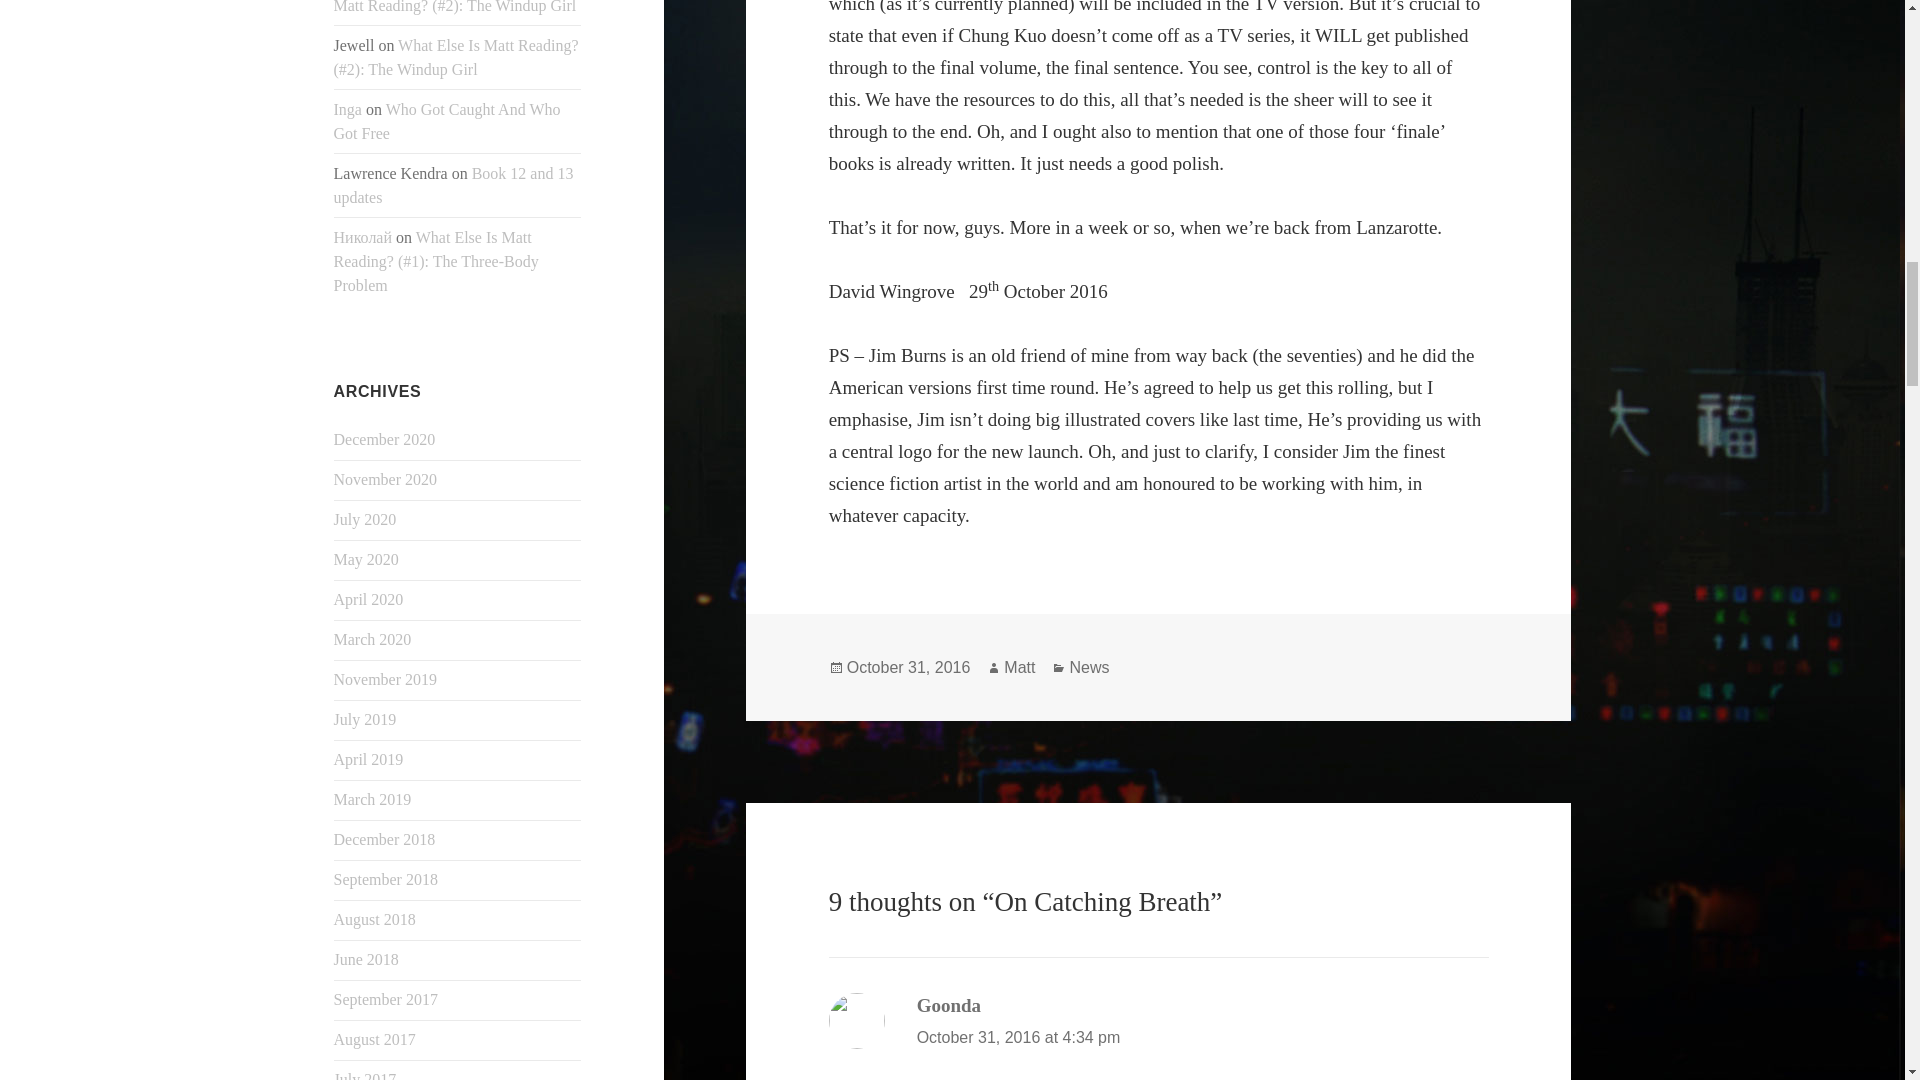 The height and width of the screenshot is (1080, 1920). I want to click on December 2020, so click(384, 439).